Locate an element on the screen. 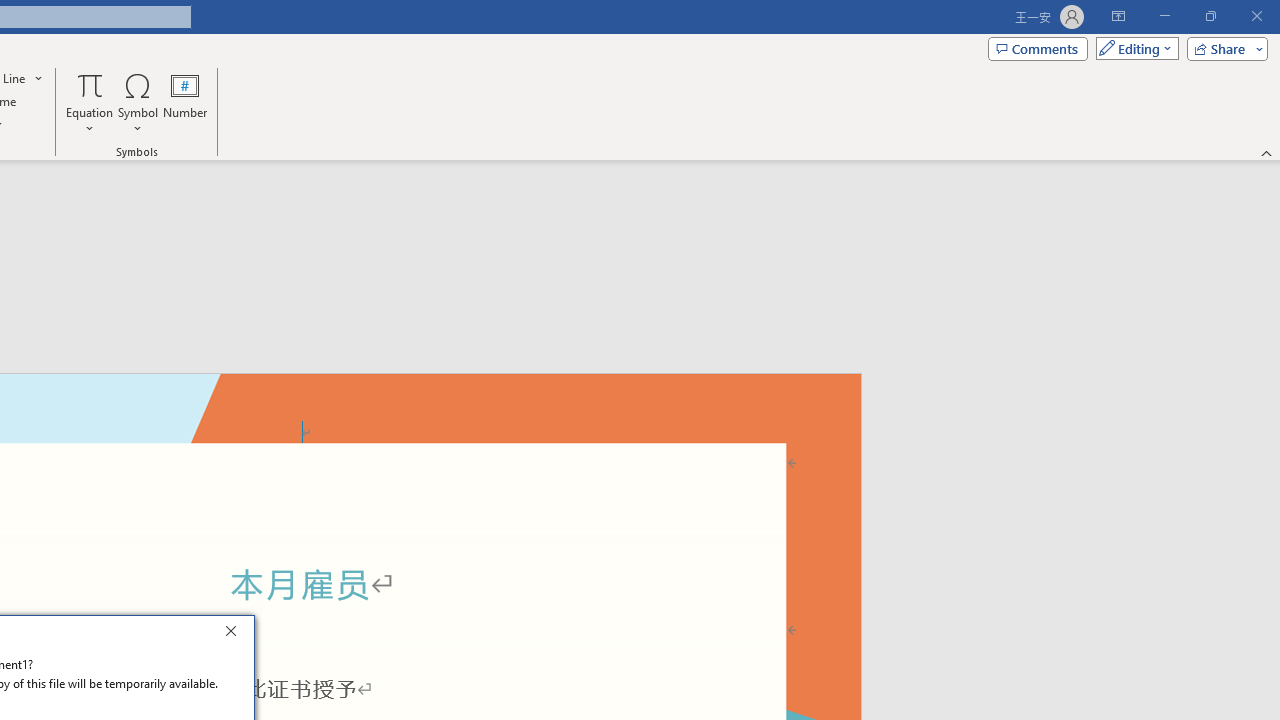 The width and height of the screenshot is (1280, 720). Mode is located at coordinates (1133, 48).